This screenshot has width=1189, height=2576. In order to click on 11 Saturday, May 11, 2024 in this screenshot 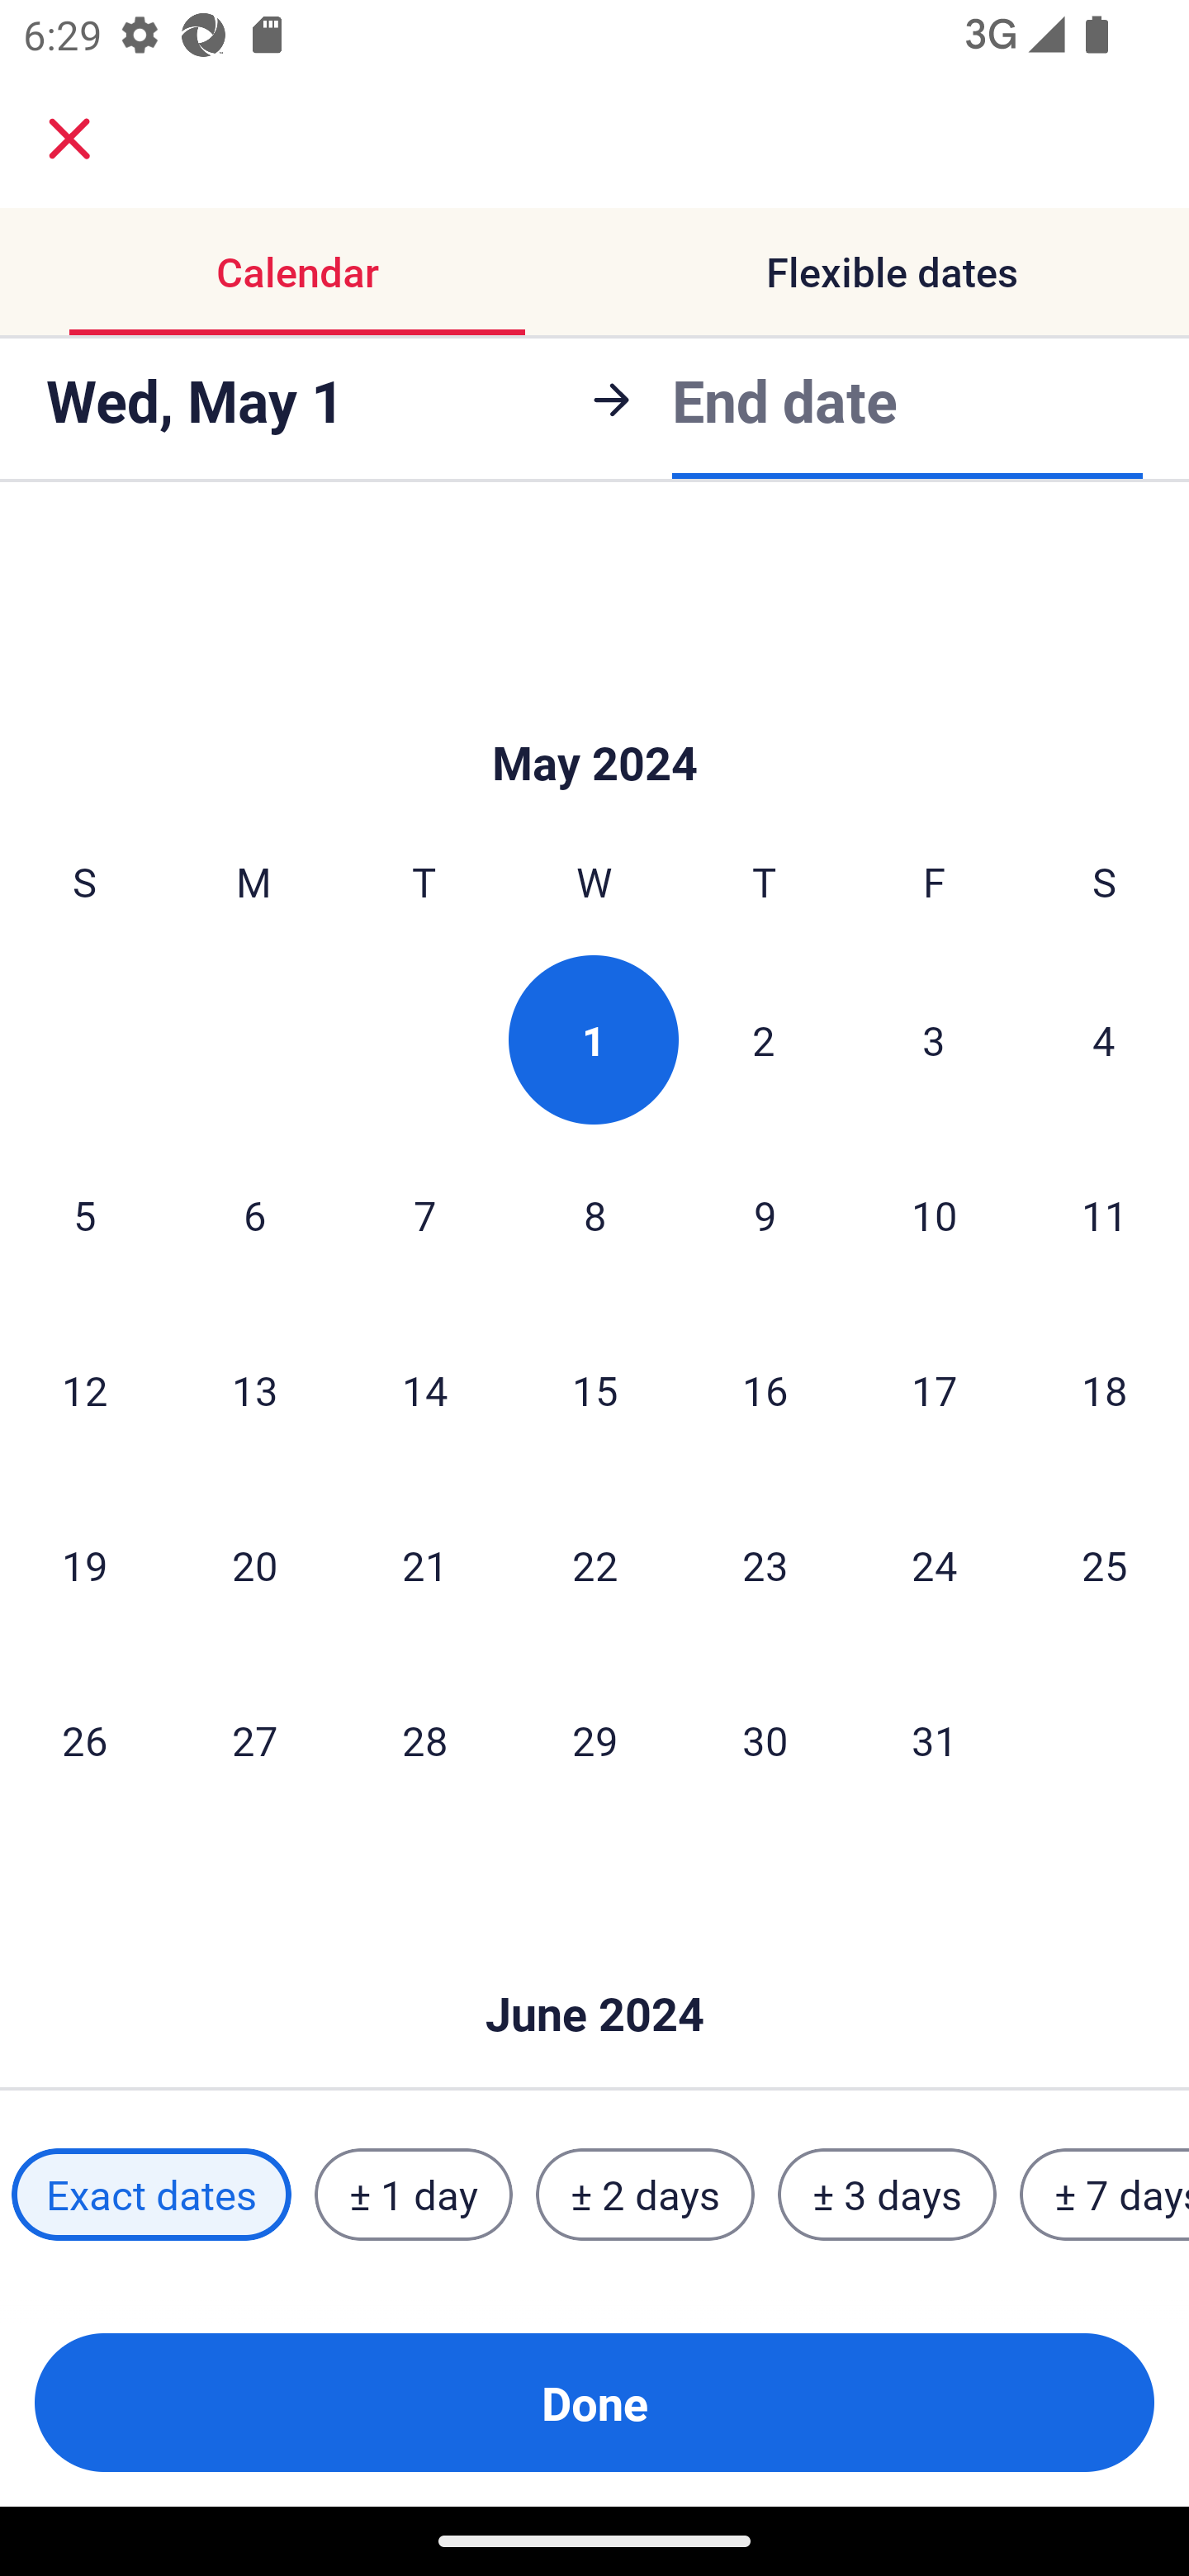, I will do `click(1105, 1214)`.